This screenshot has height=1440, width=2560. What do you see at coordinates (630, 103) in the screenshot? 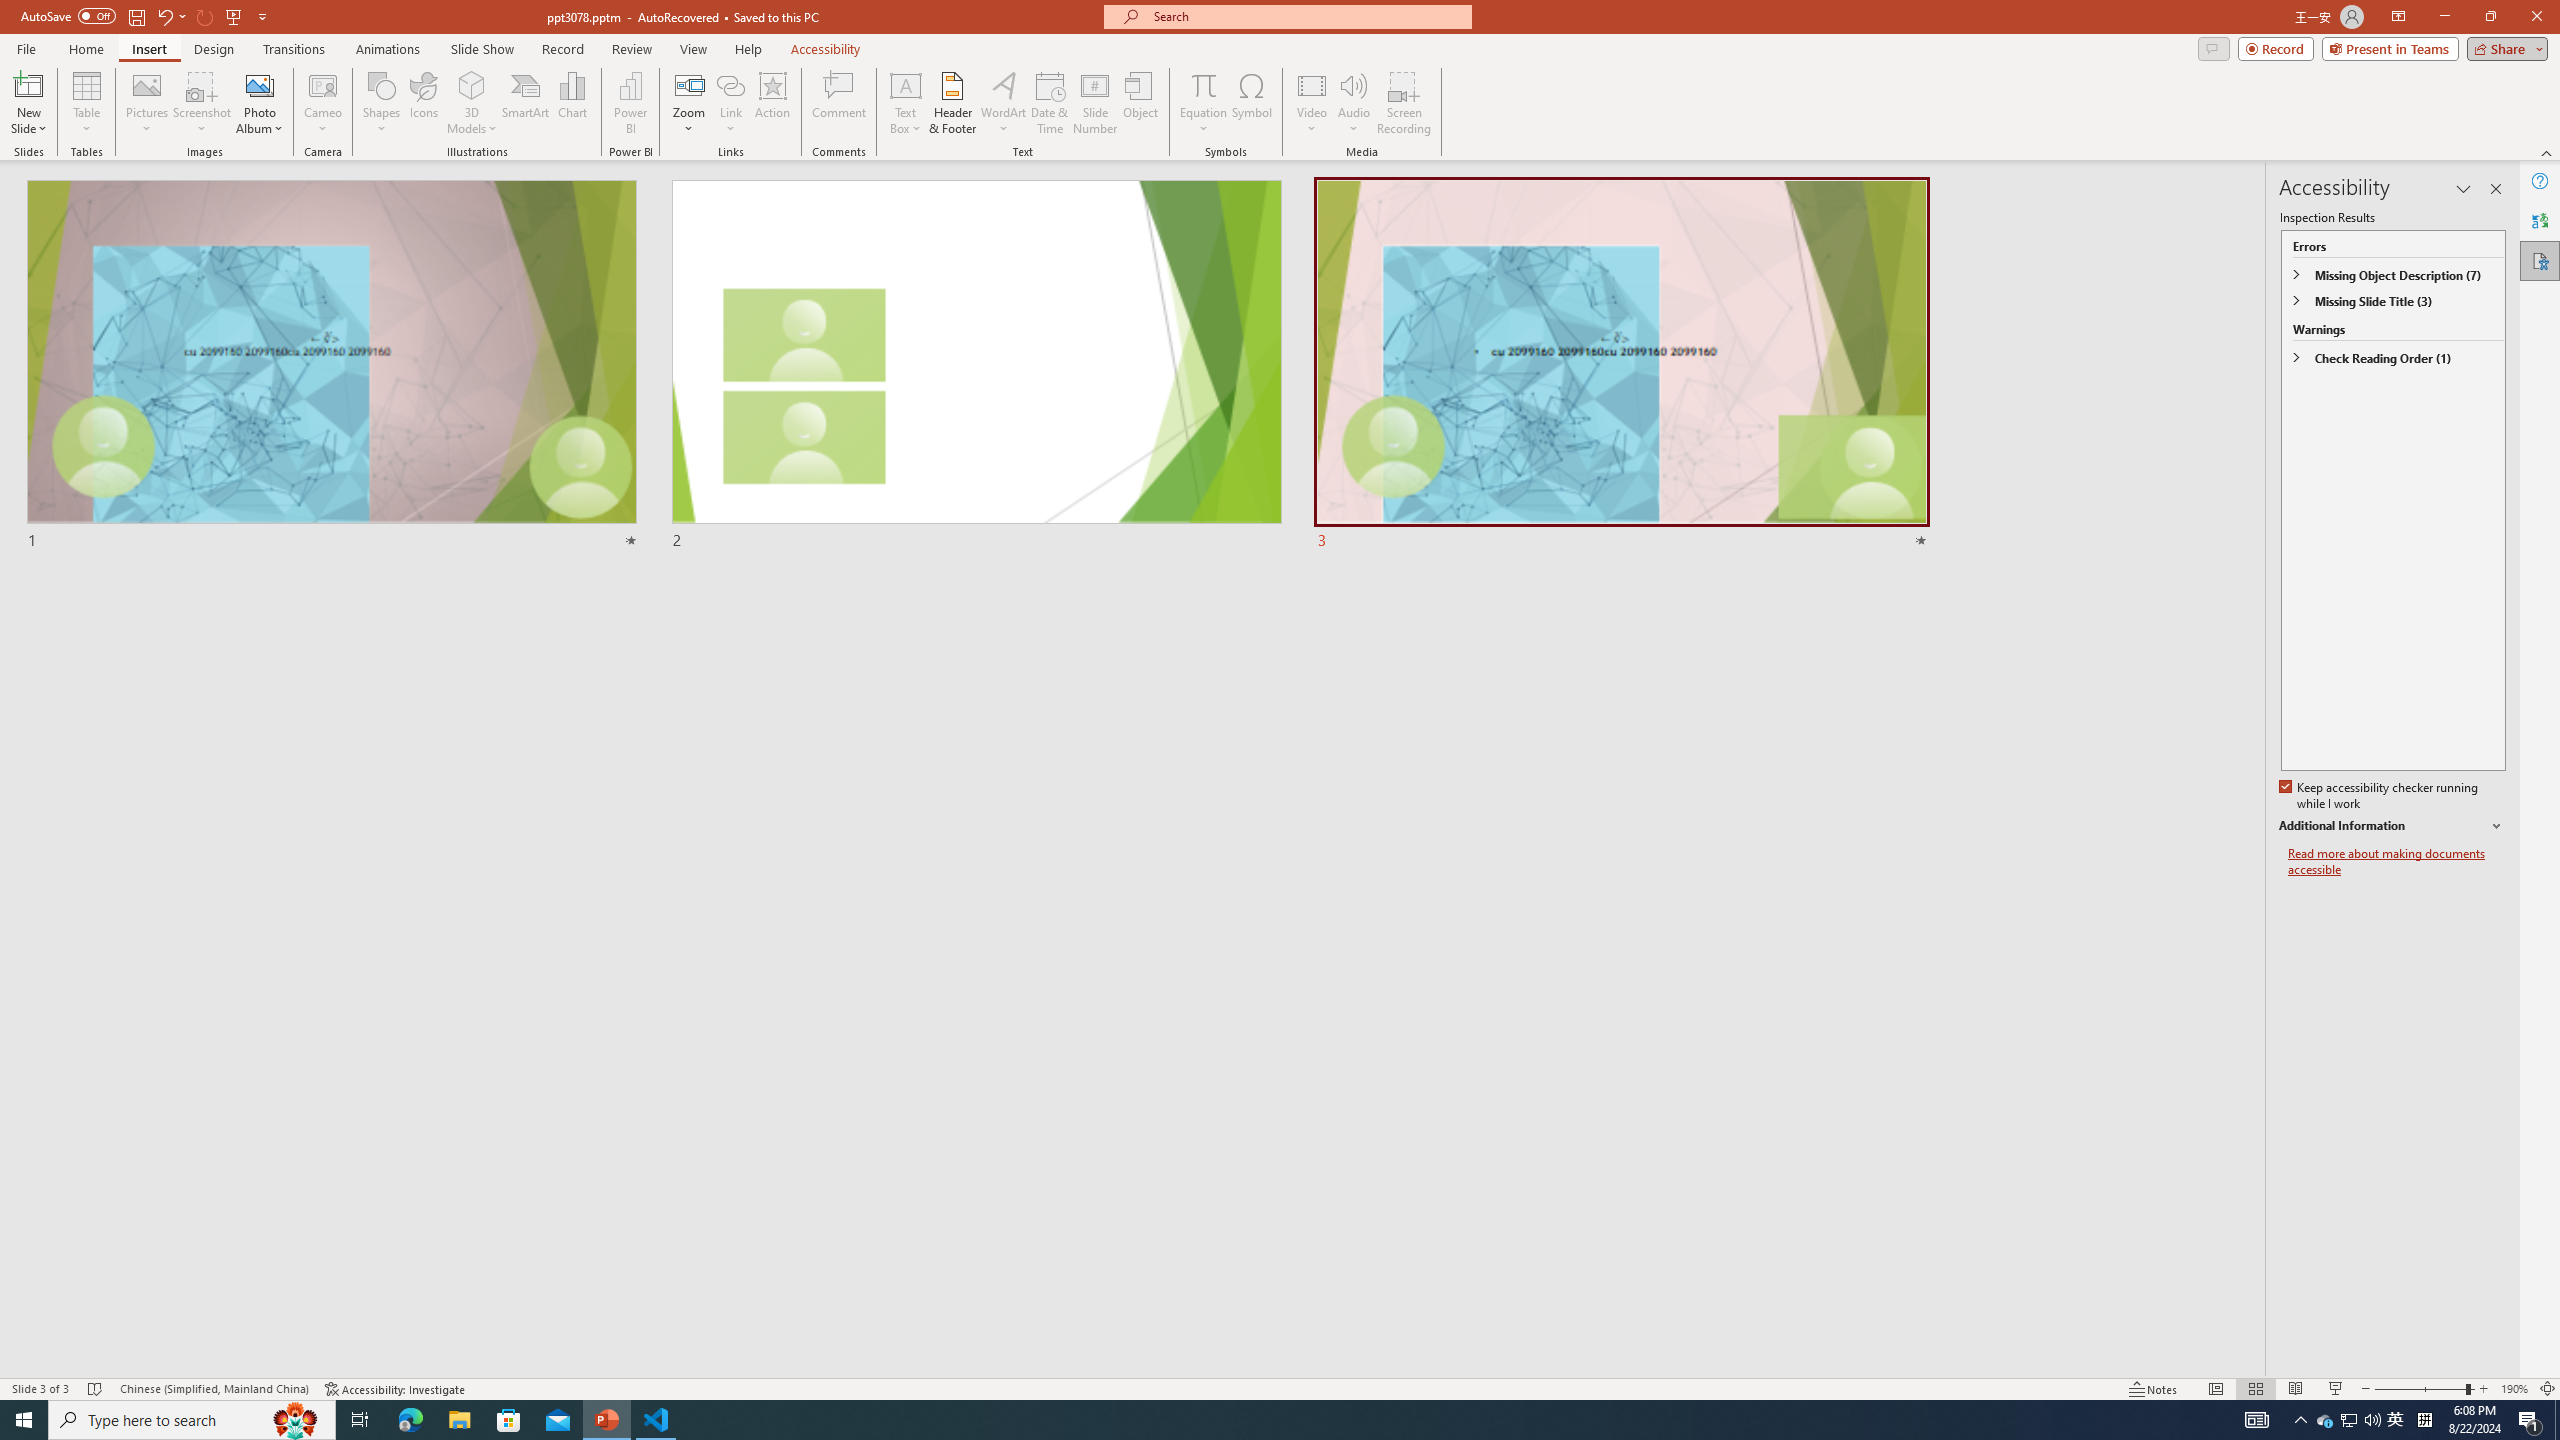
I see `Power BI` at bounding box center [630, 103].